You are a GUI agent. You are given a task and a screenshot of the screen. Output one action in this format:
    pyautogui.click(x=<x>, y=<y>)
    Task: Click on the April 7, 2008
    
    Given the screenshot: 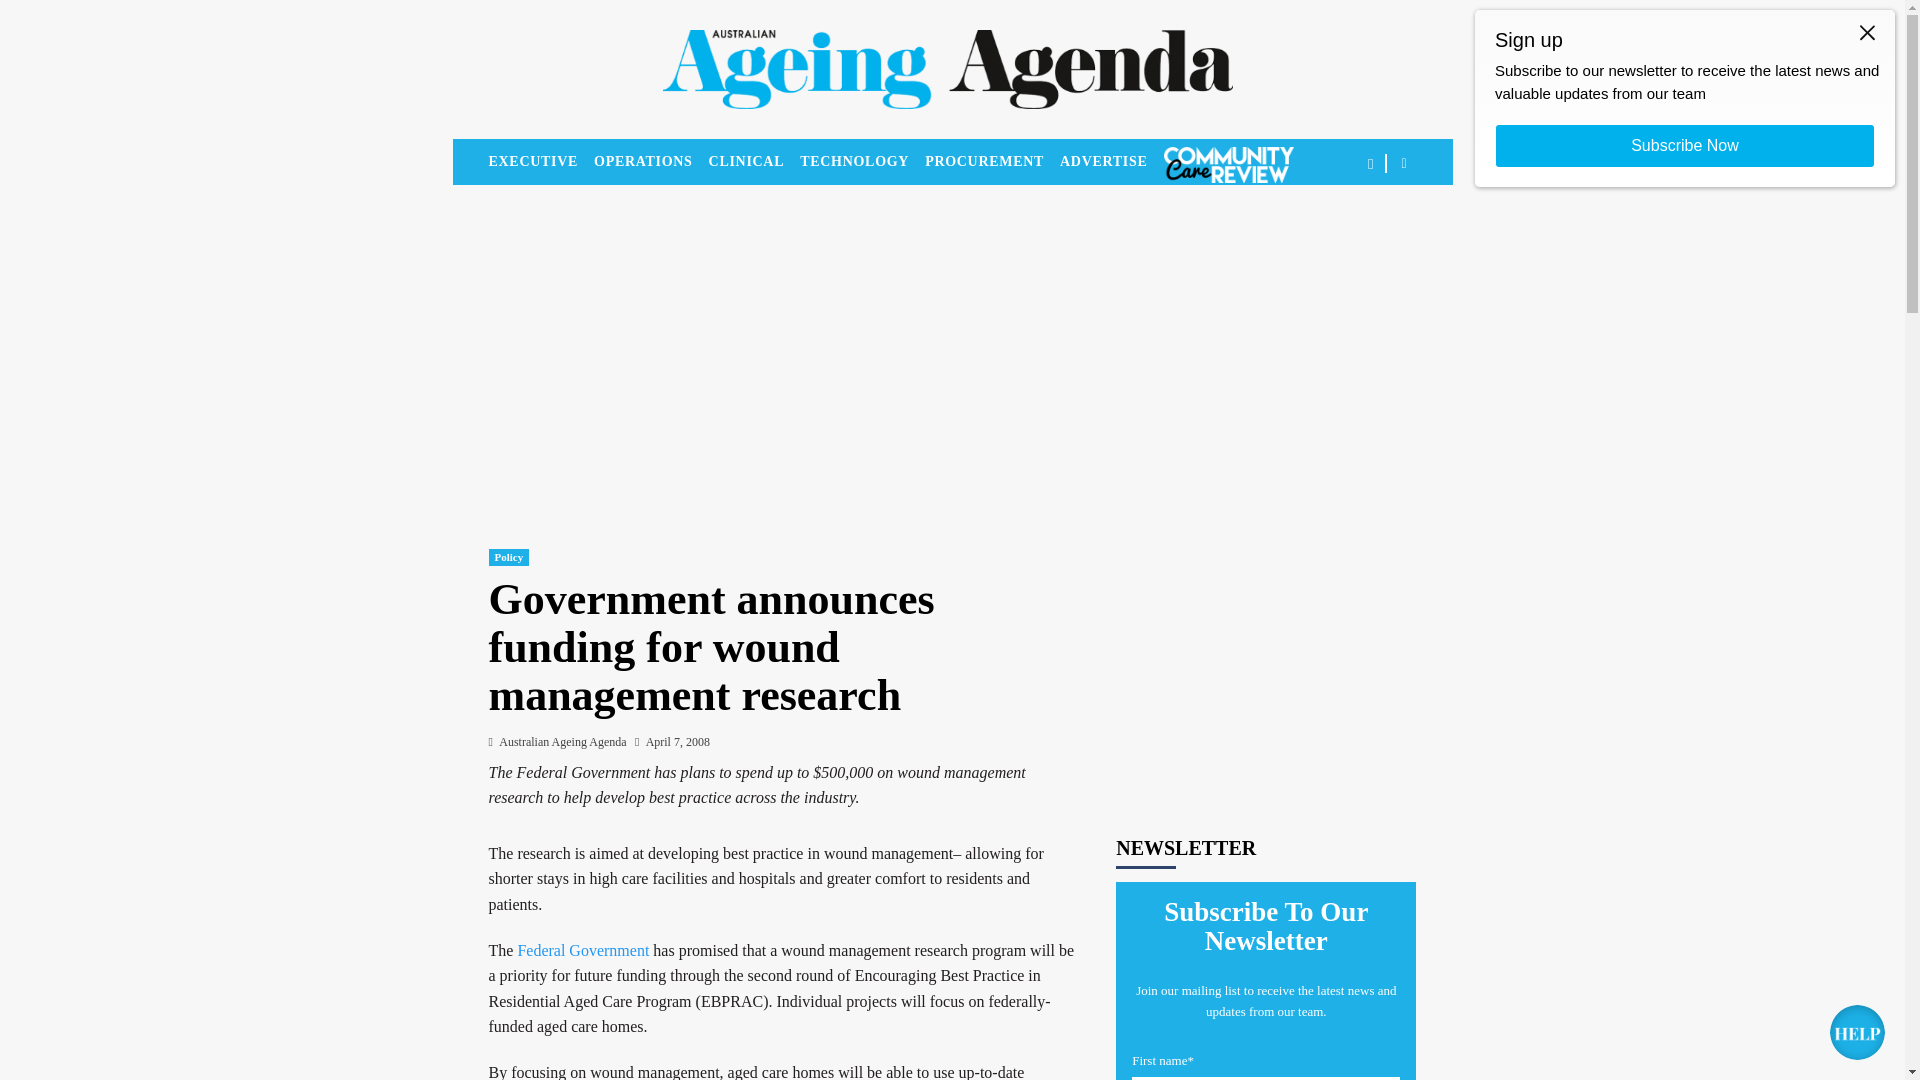 What is the action you would take?
    pyautogui.click(x=678, y=742)
    